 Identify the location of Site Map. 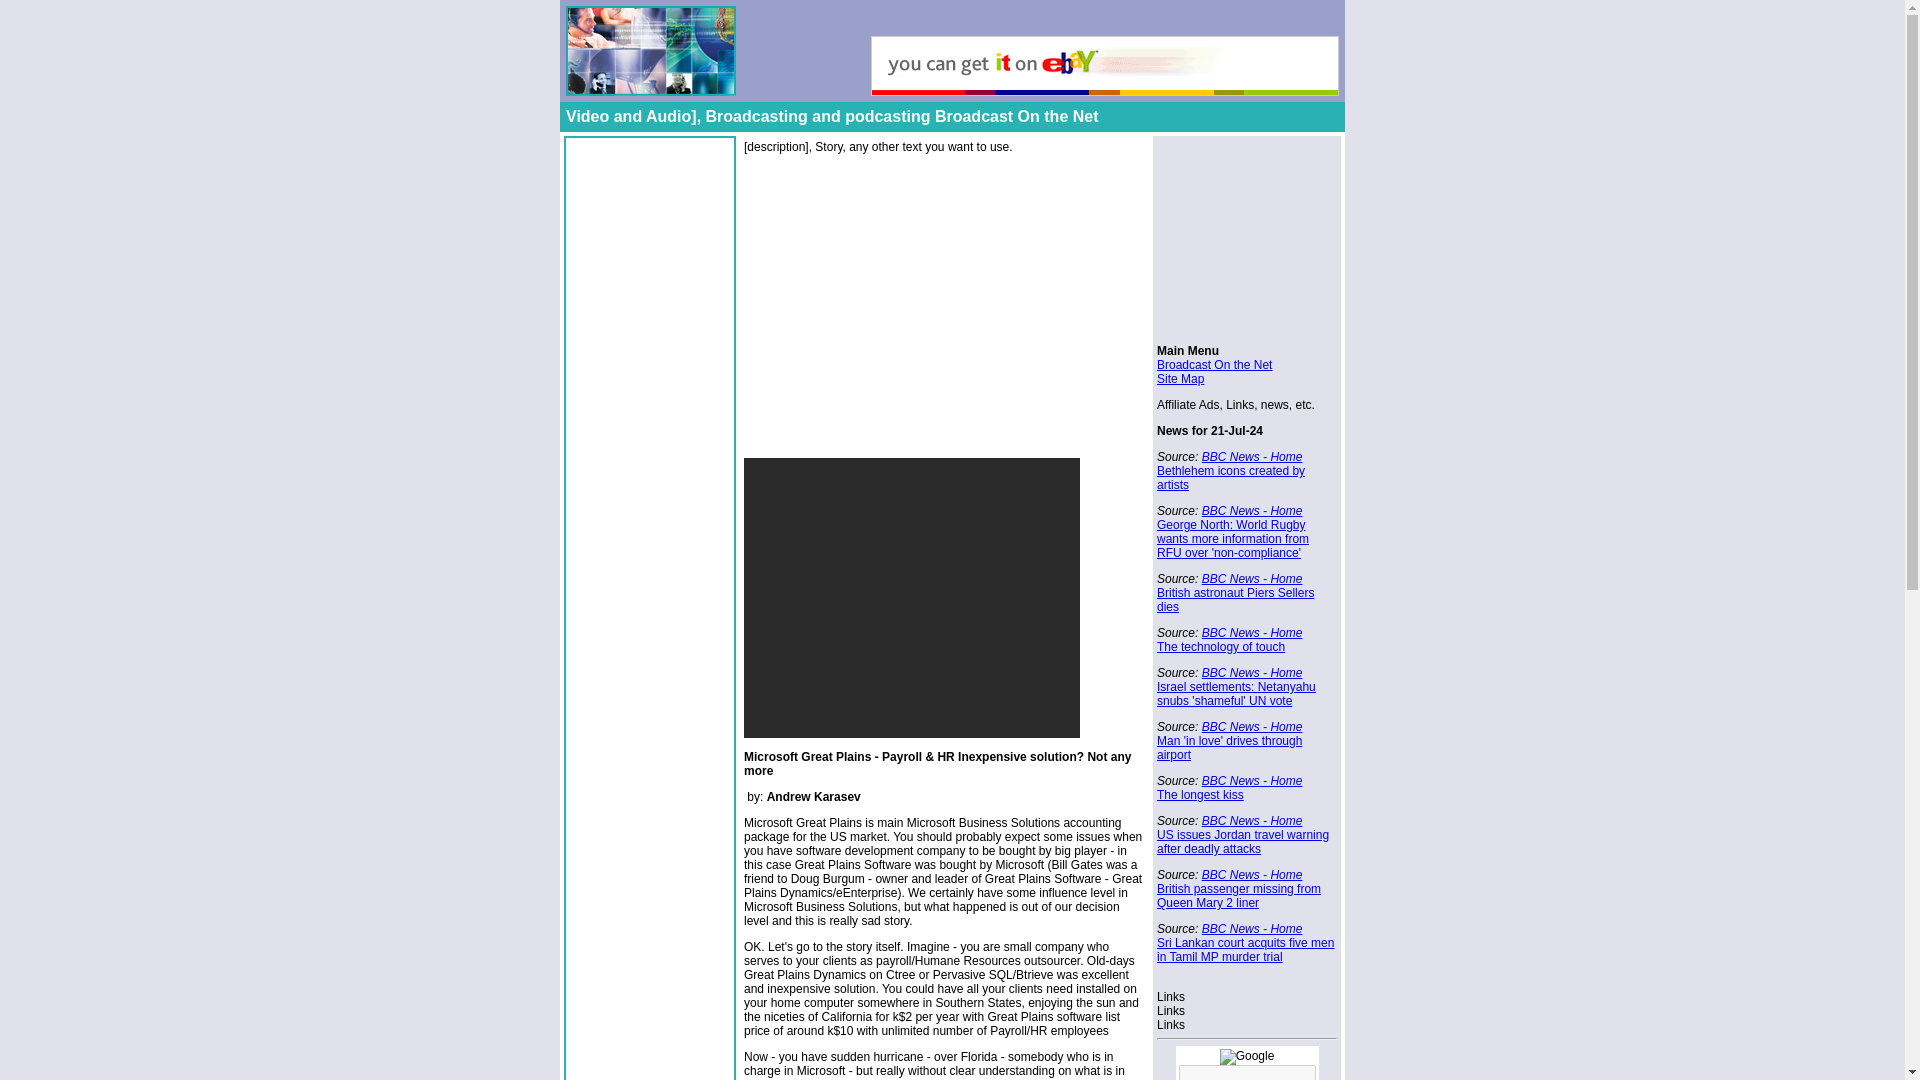
(1180, 378).